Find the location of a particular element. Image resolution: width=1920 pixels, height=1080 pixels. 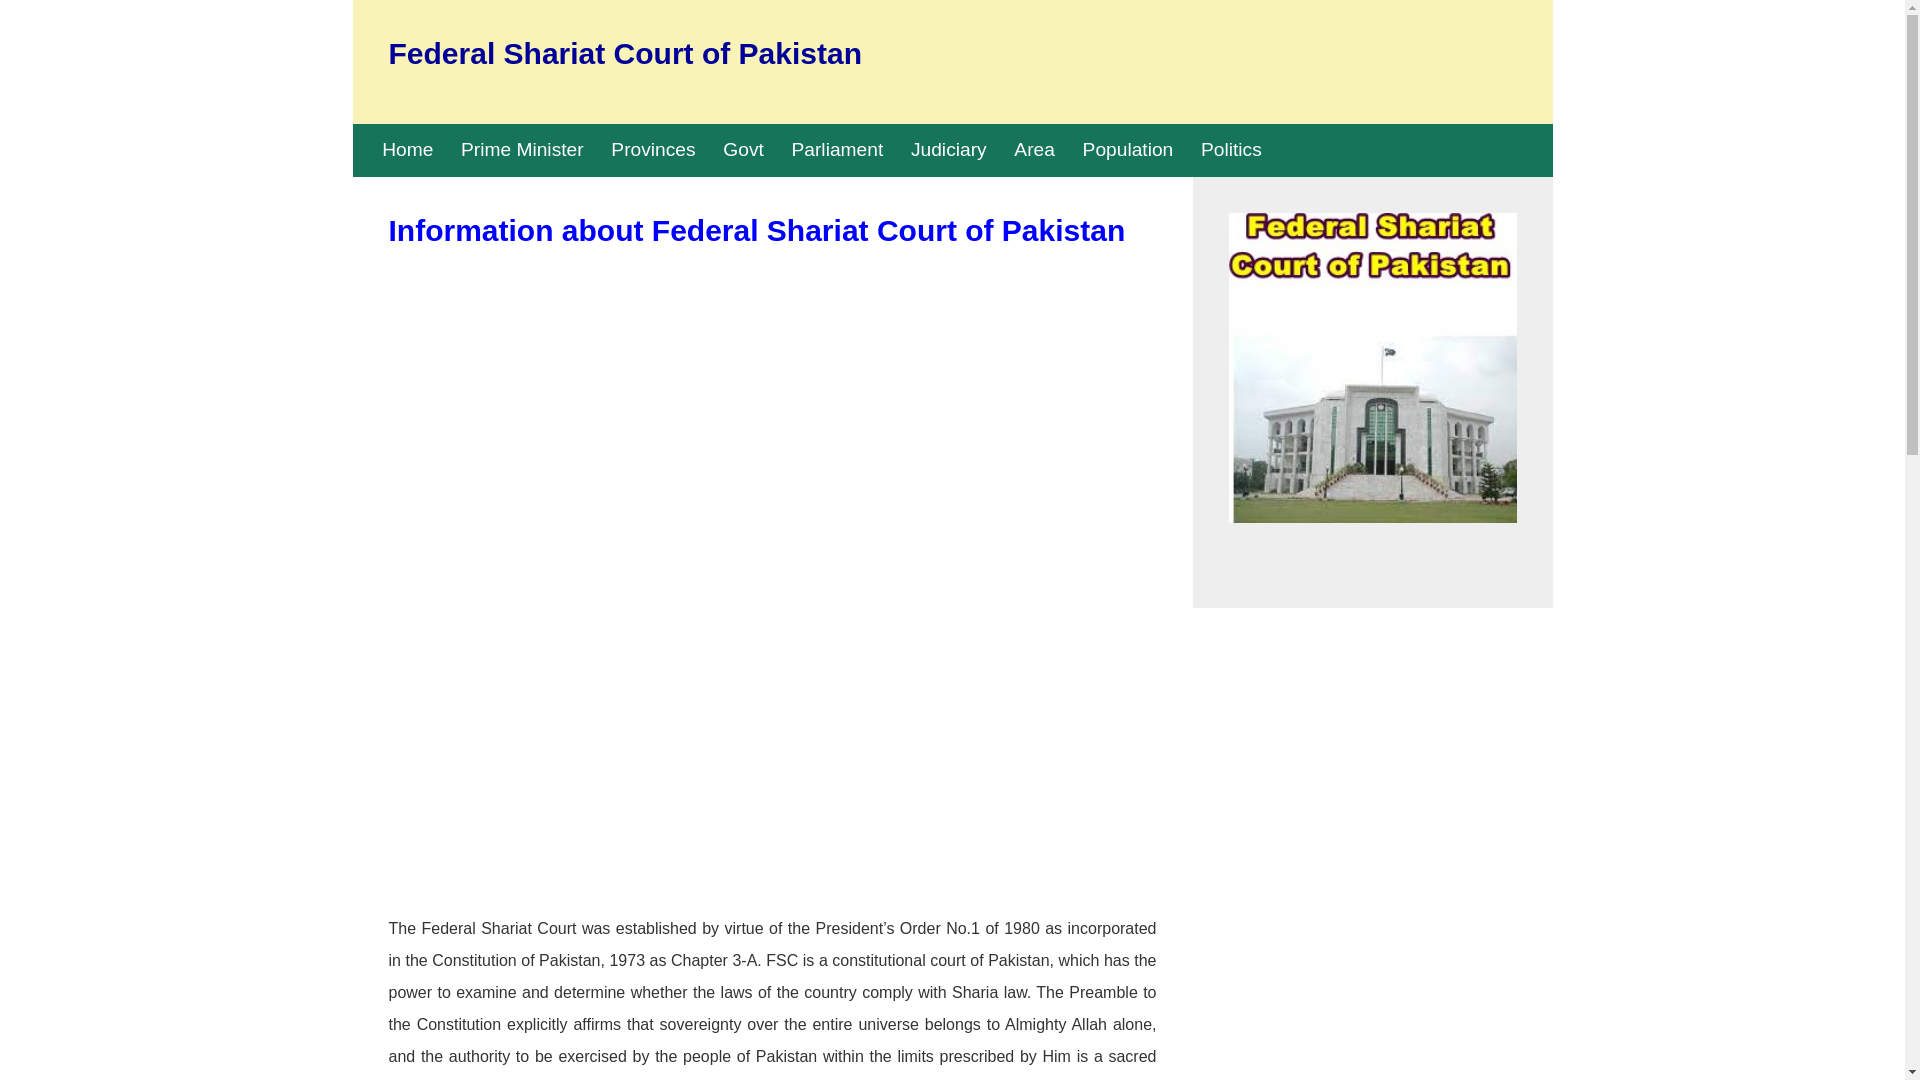

Politics is located at coordinates (1231, 149).